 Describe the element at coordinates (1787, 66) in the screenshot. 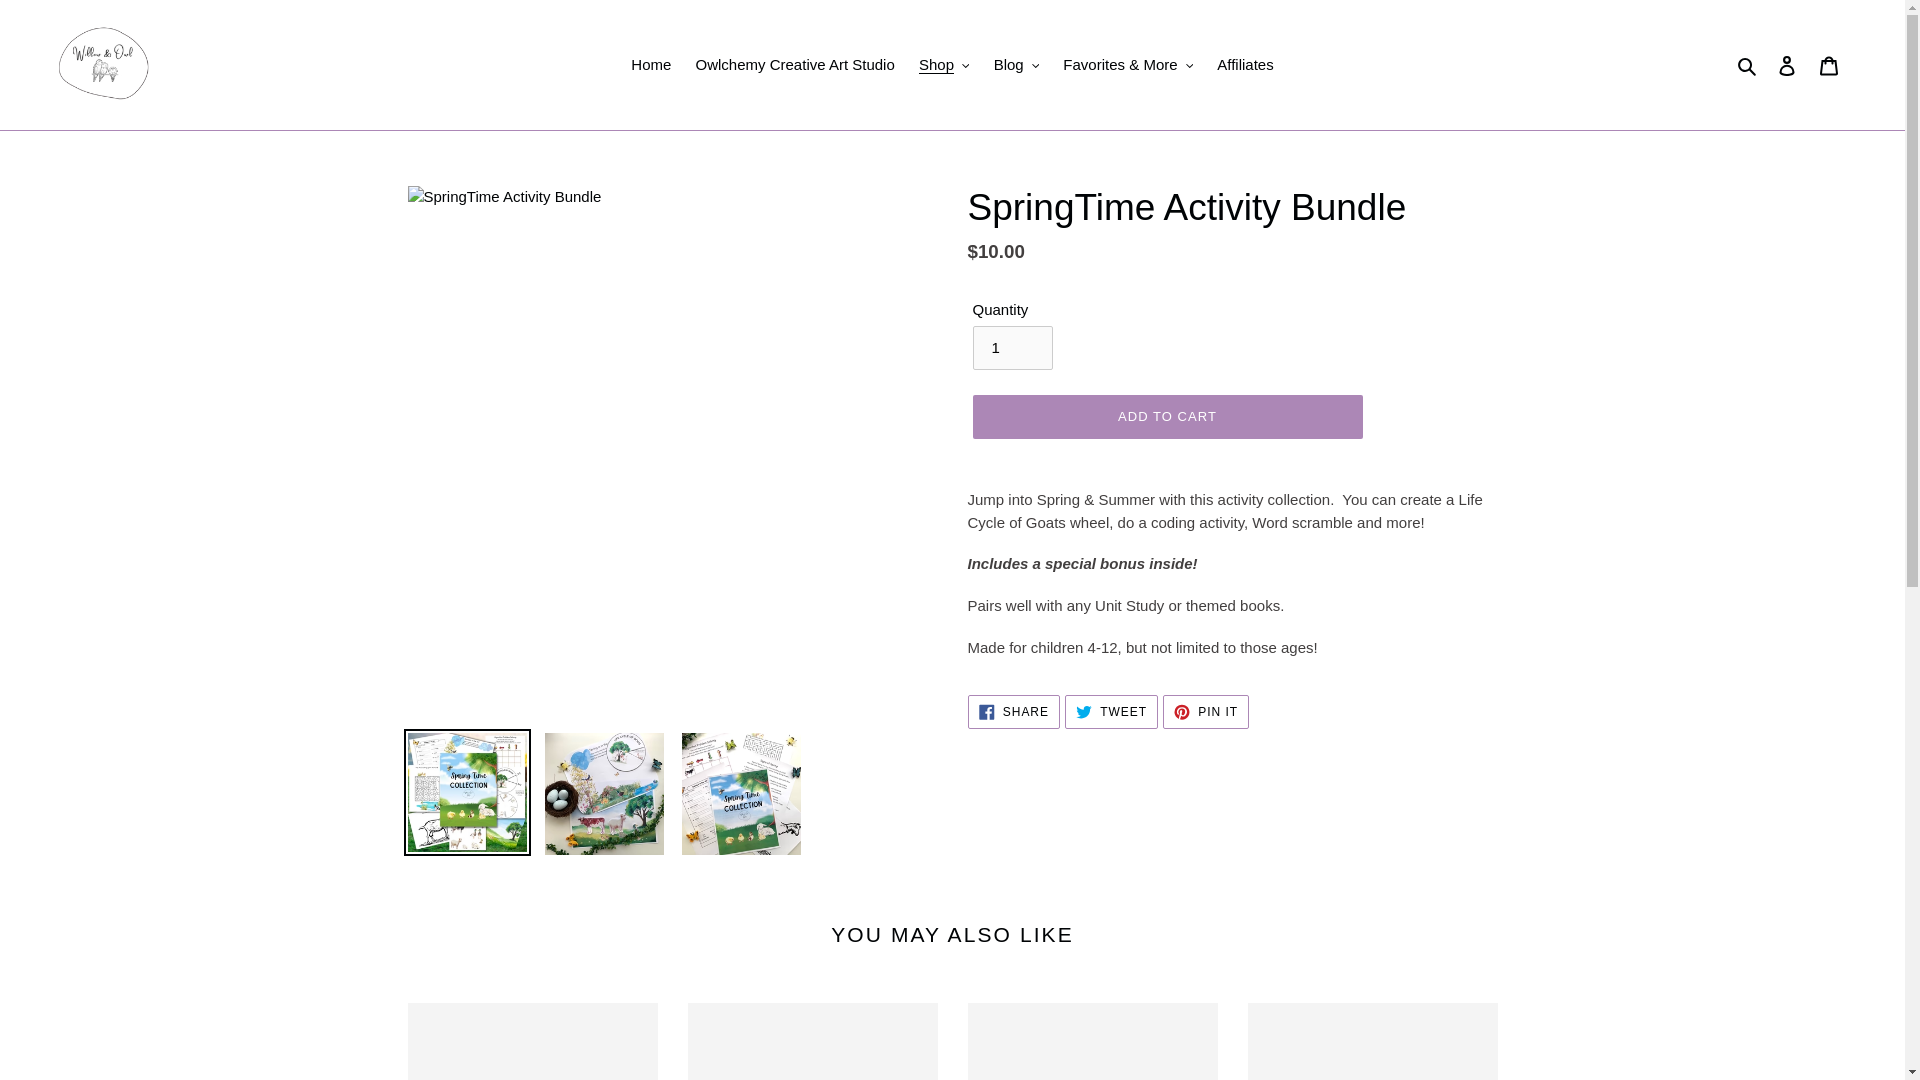

I see `Log in` at that location.